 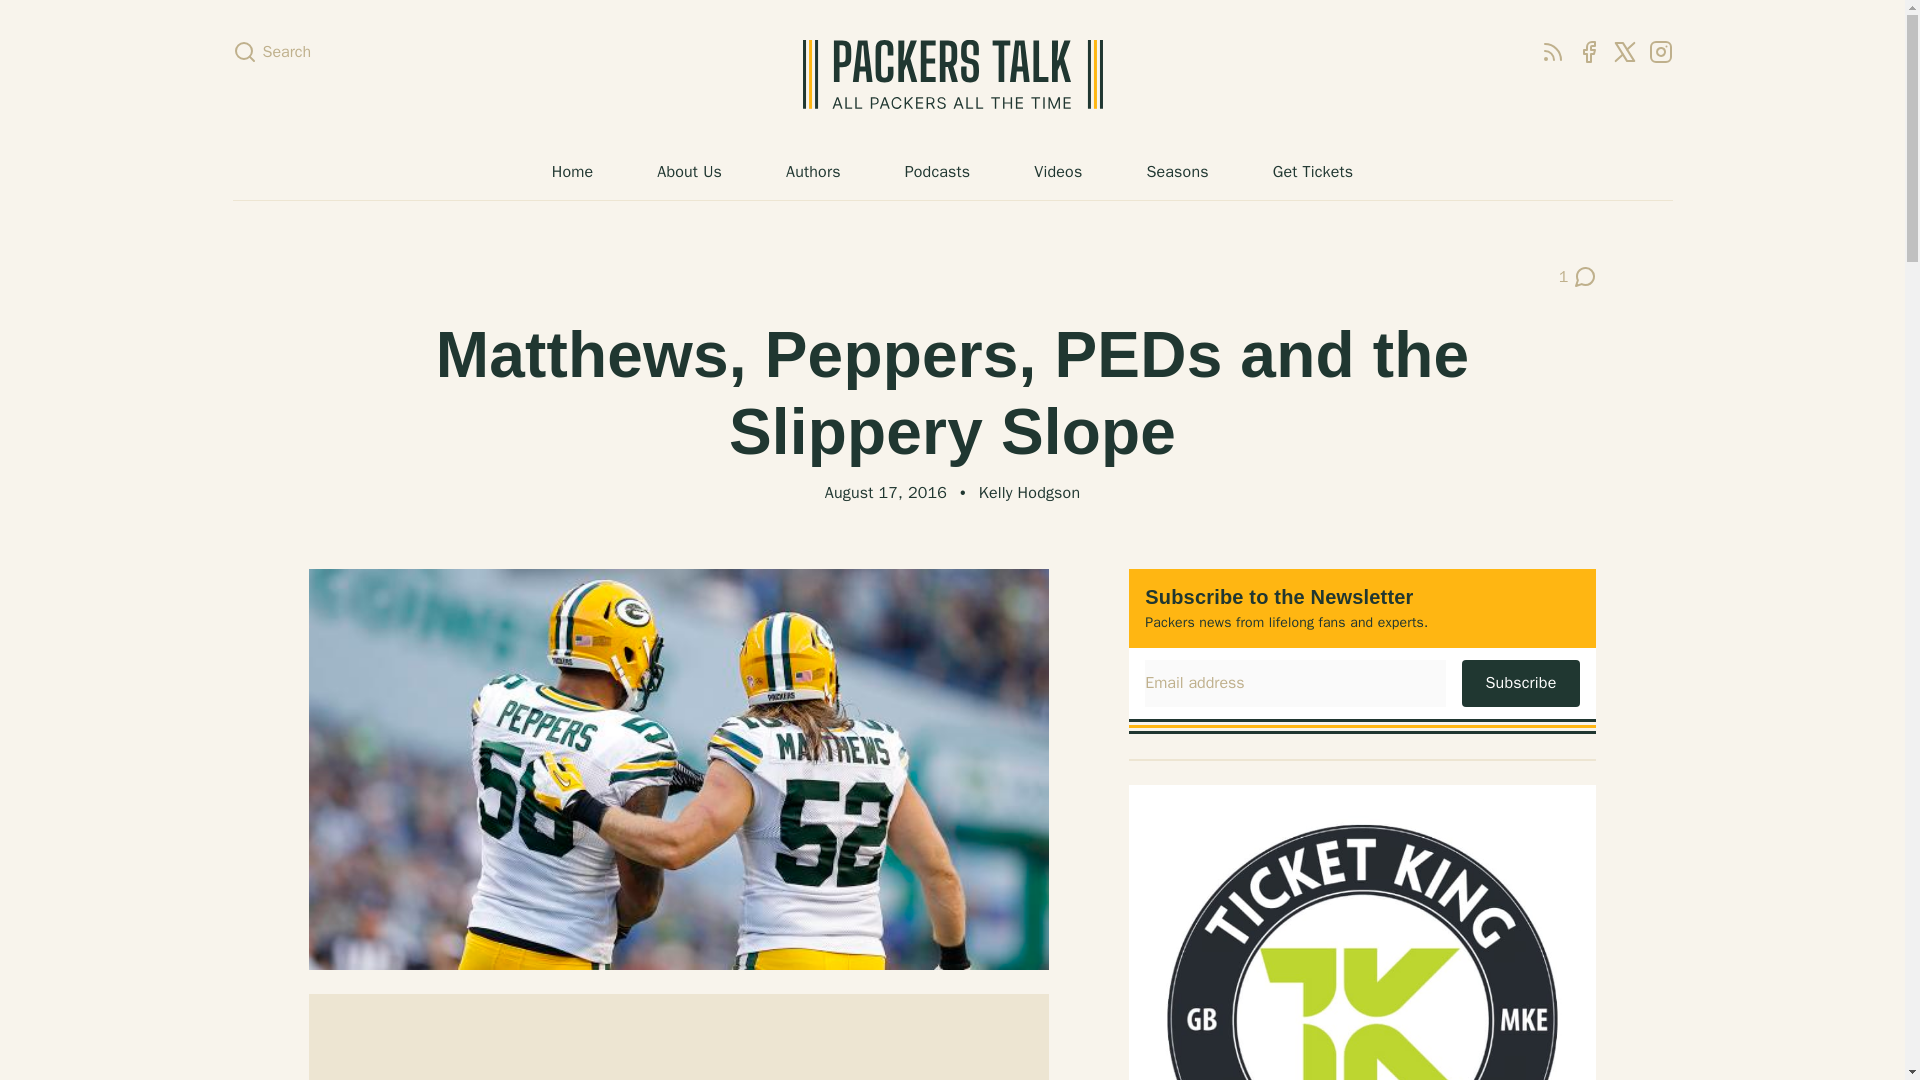 What do you see at coordinates (1176, 171) in the screenshot?
I see `Seasons` at bounding box center [1176, 171].